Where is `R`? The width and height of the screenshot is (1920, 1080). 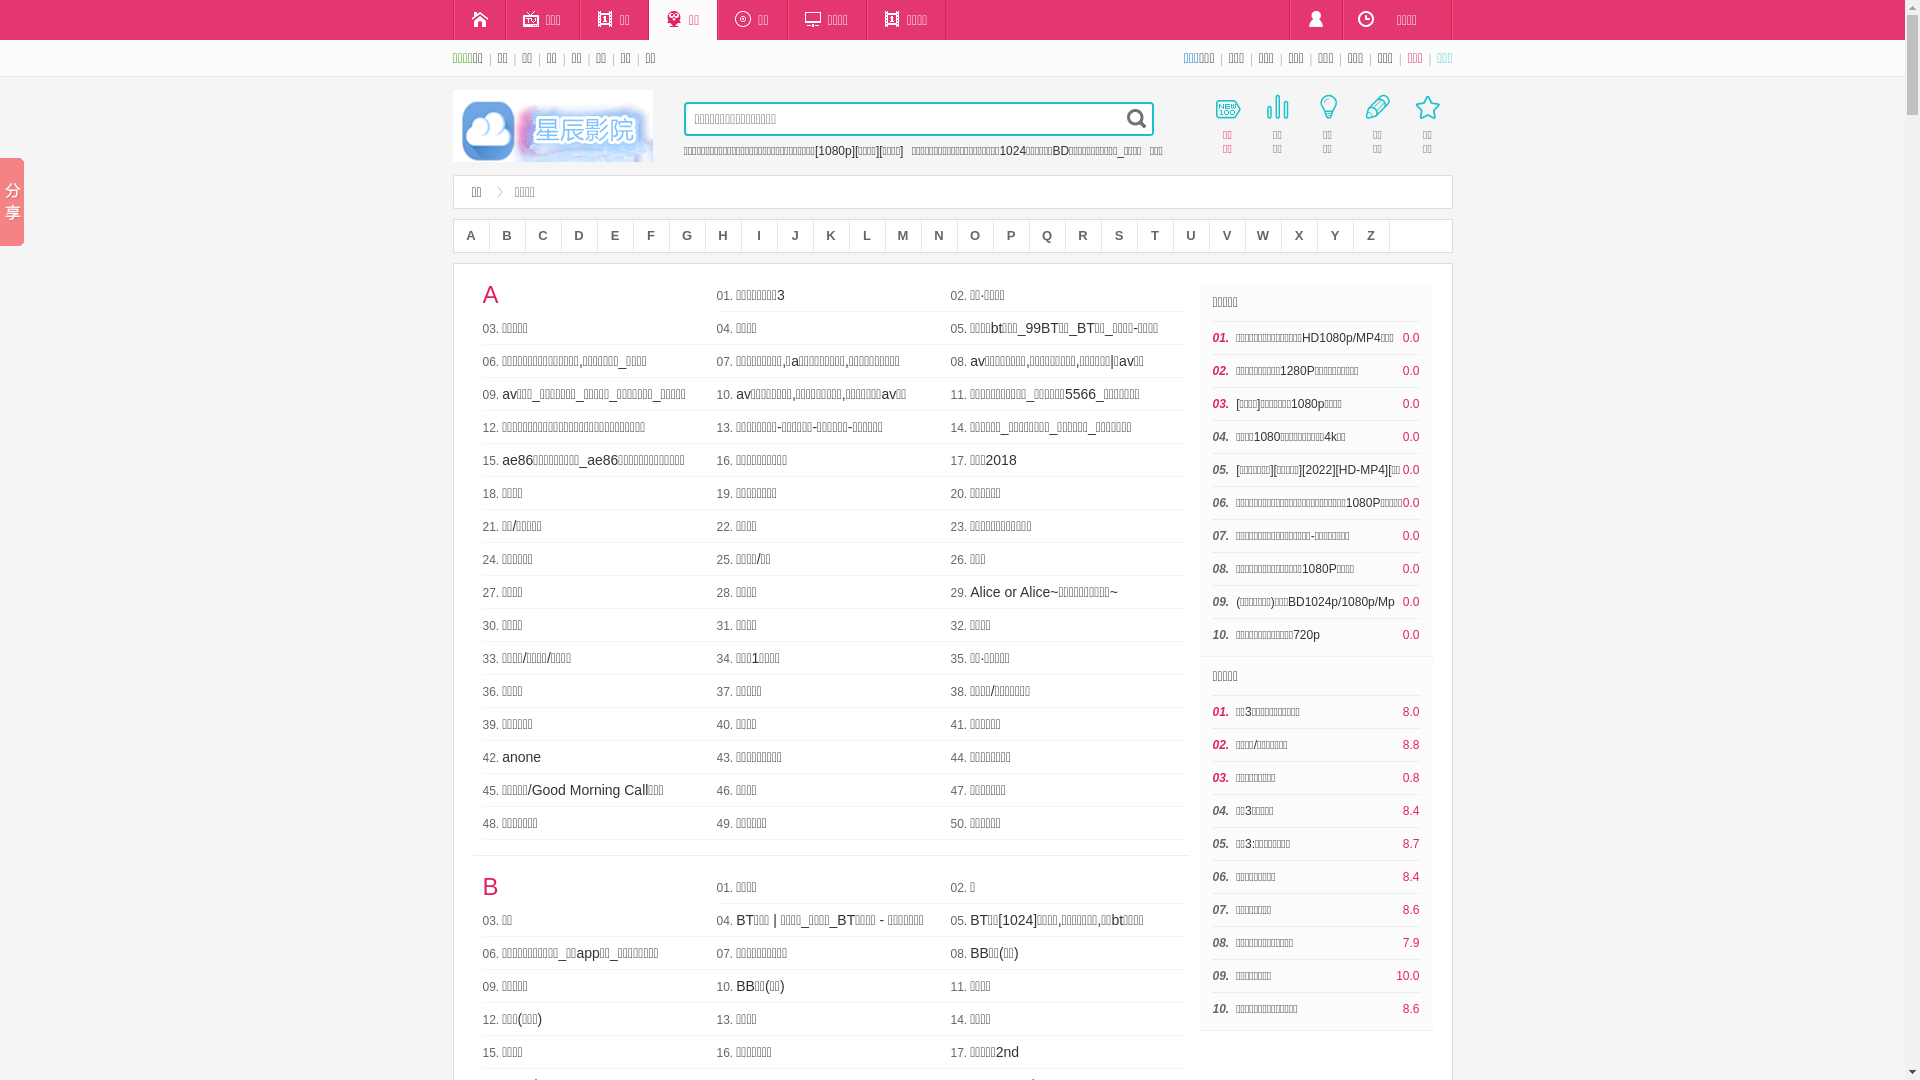 R is located at coordinates (1084, 236).